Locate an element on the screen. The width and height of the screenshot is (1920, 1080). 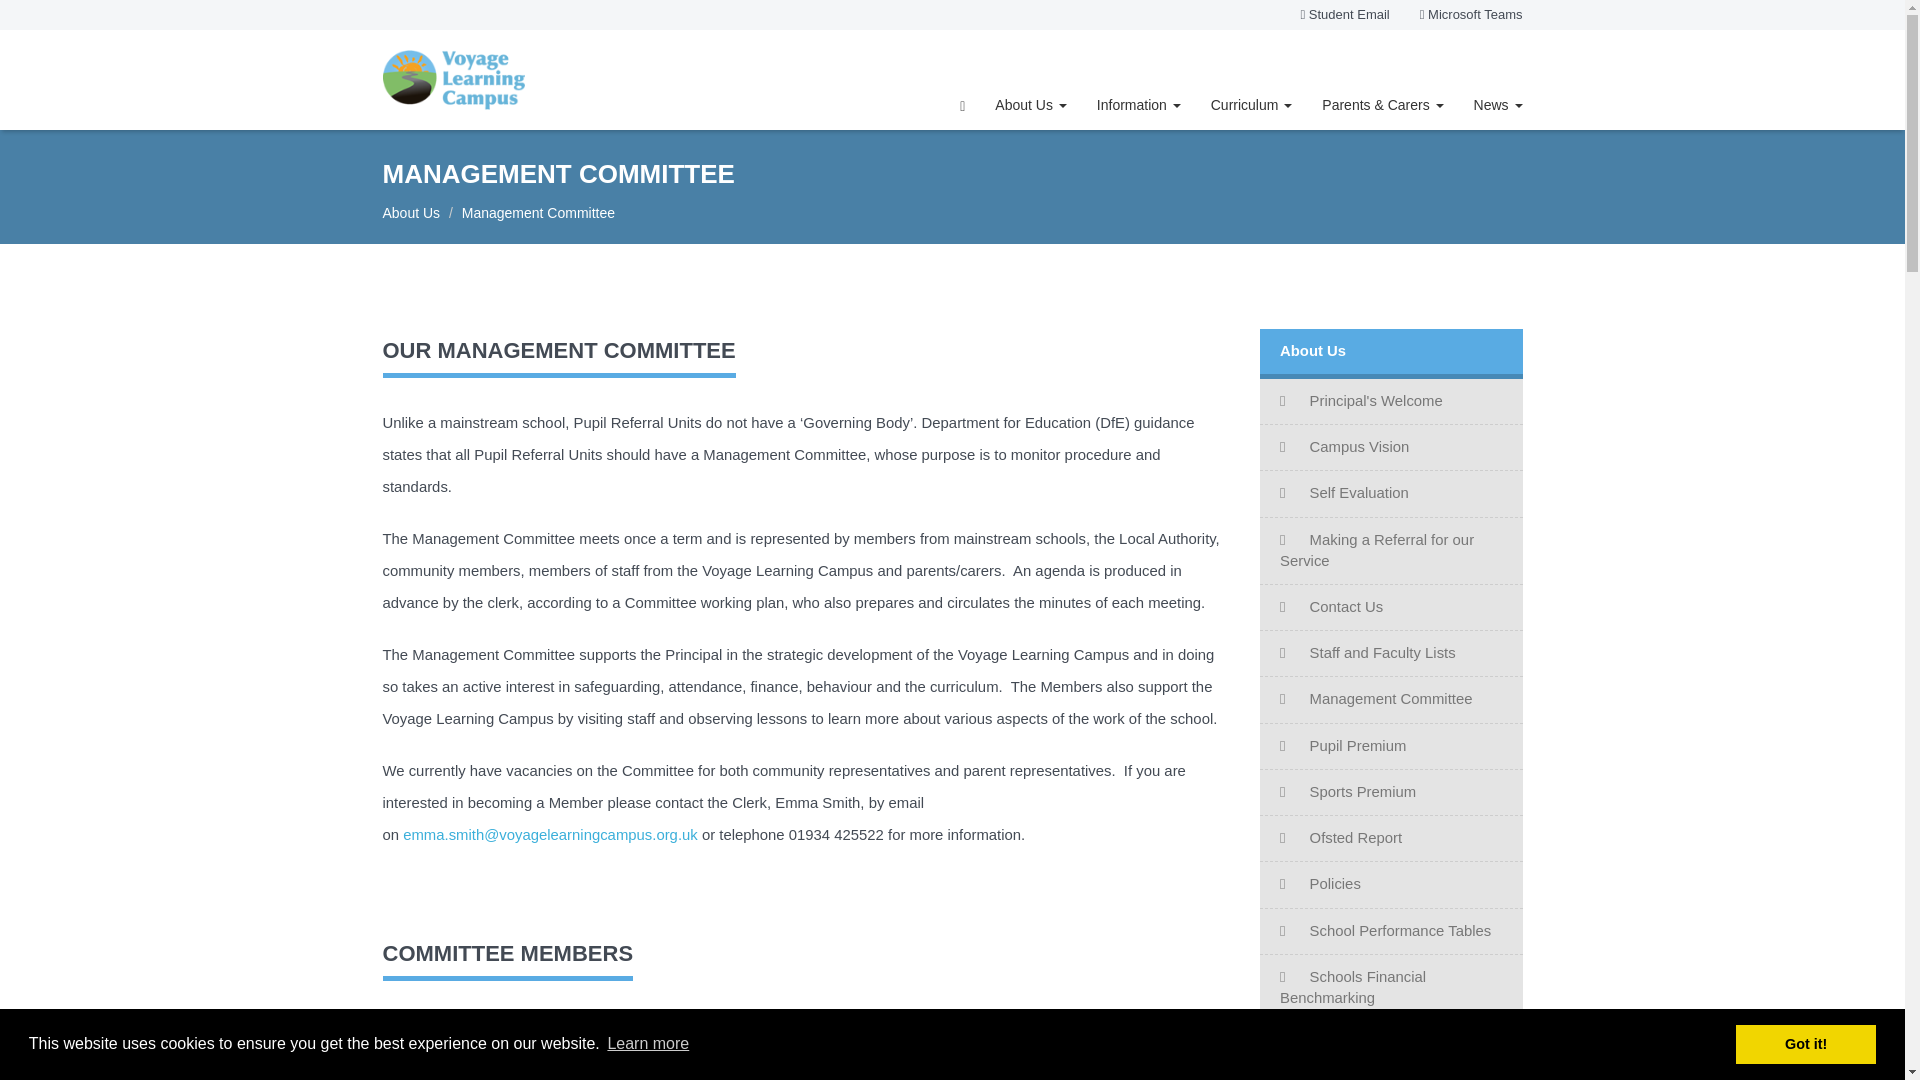
About Us is located at coordinates (1030, 104).